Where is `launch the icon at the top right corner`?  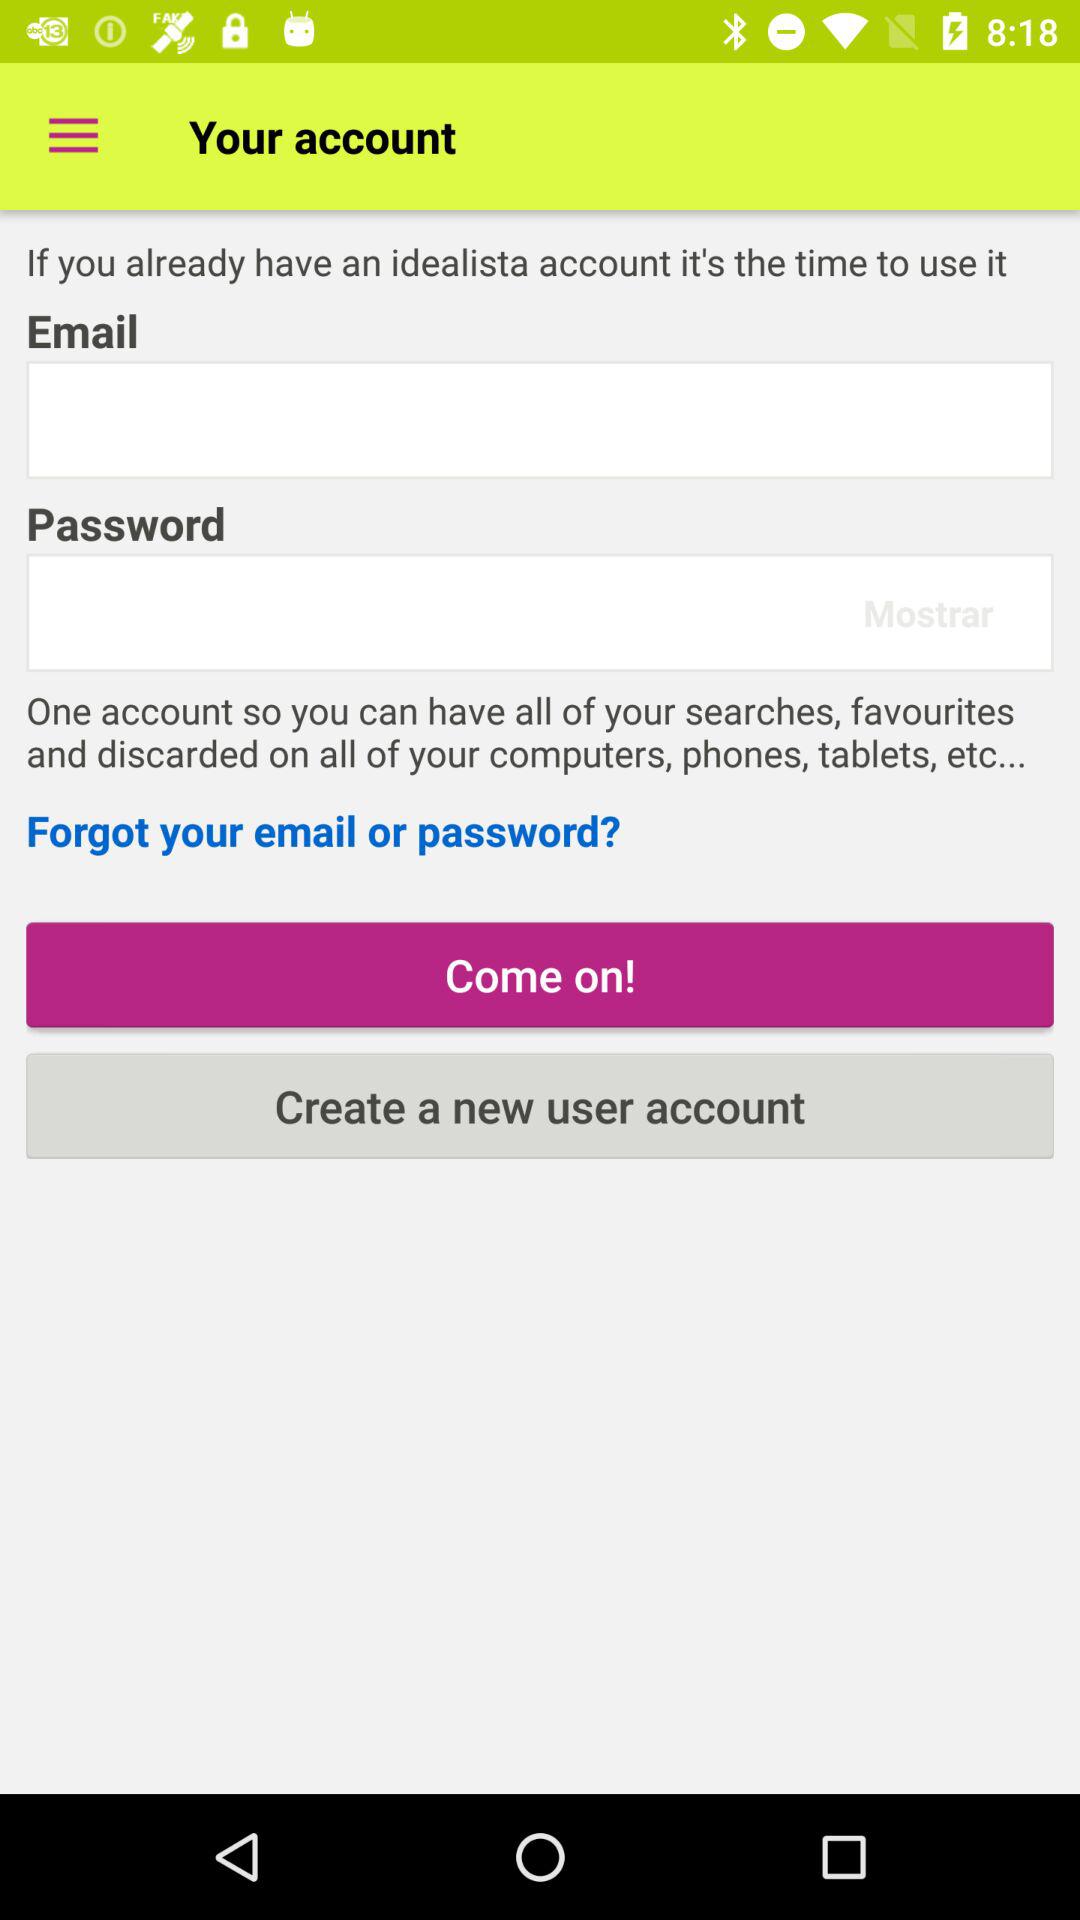
launch the icon at the top right corner is located at coordinates (928, 612).